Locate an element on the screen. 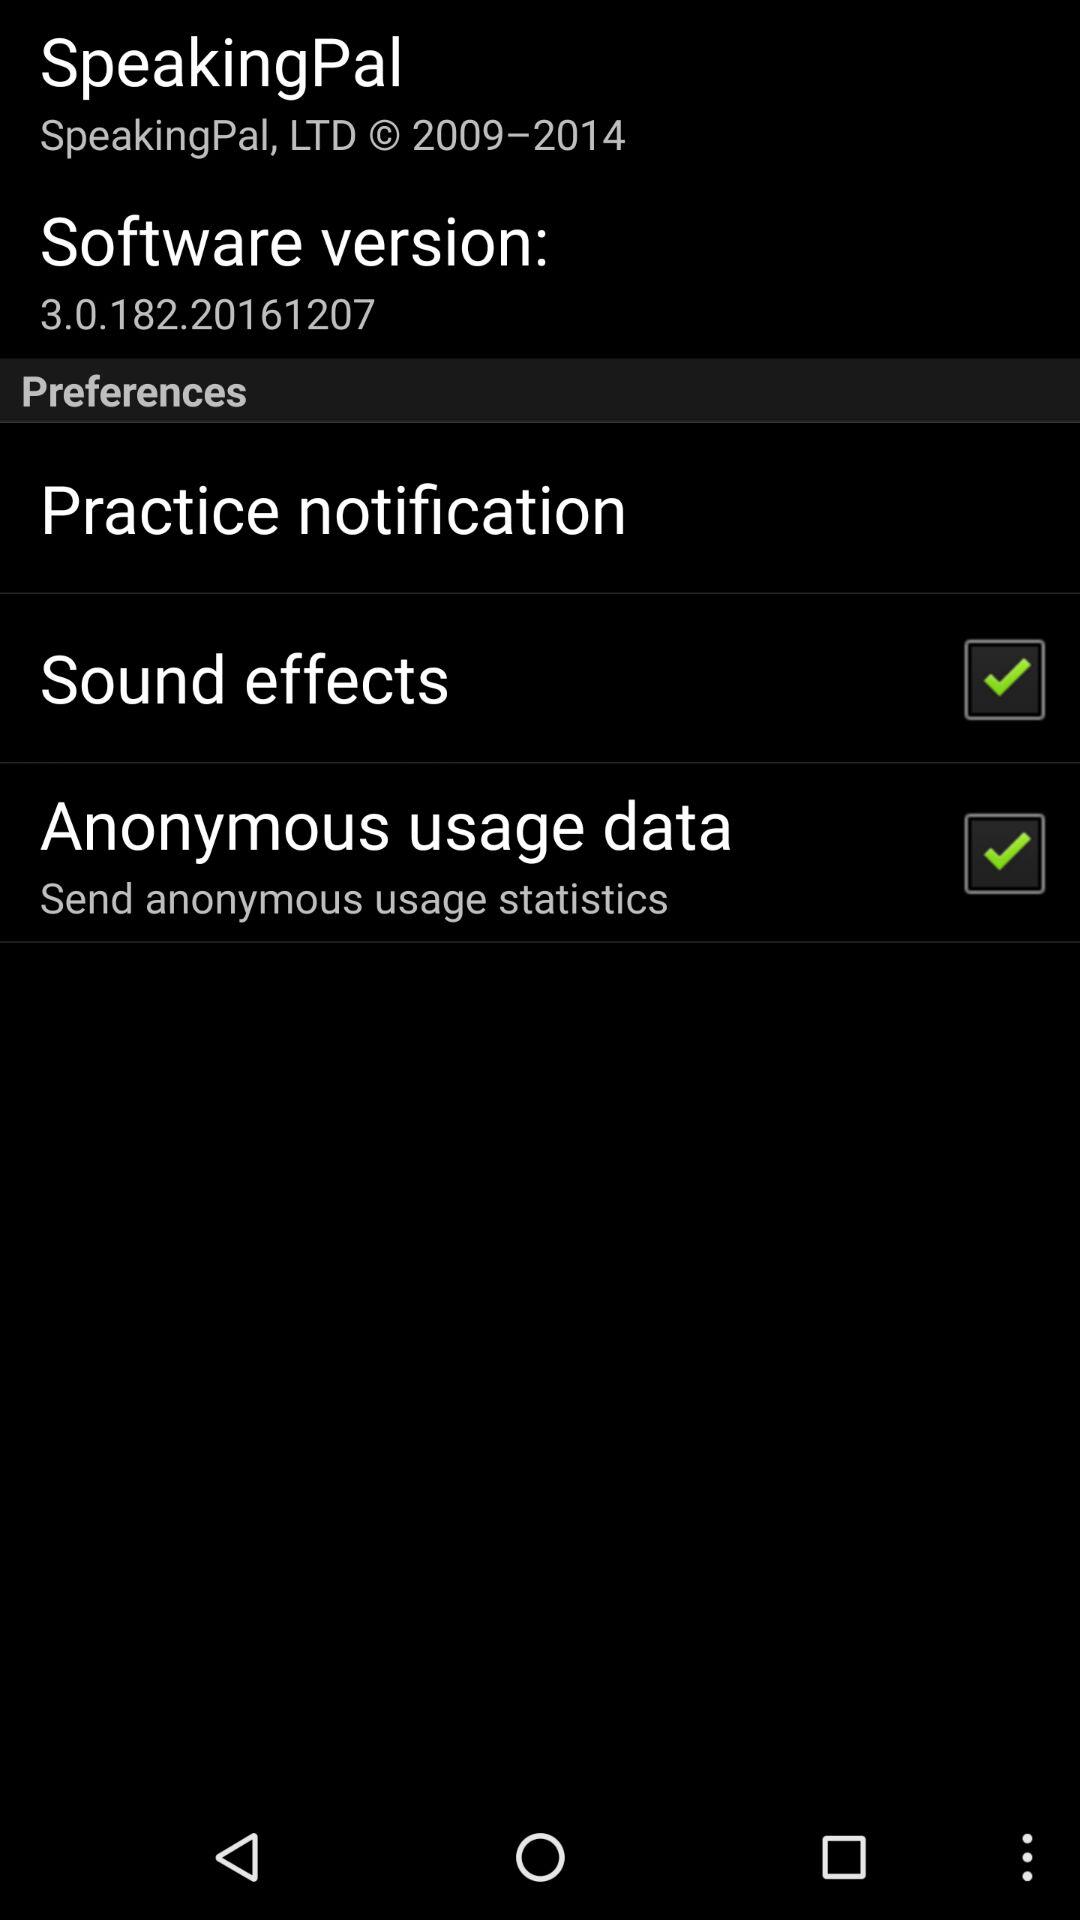  open app below practice notification item is located at coordinates (244, 678).